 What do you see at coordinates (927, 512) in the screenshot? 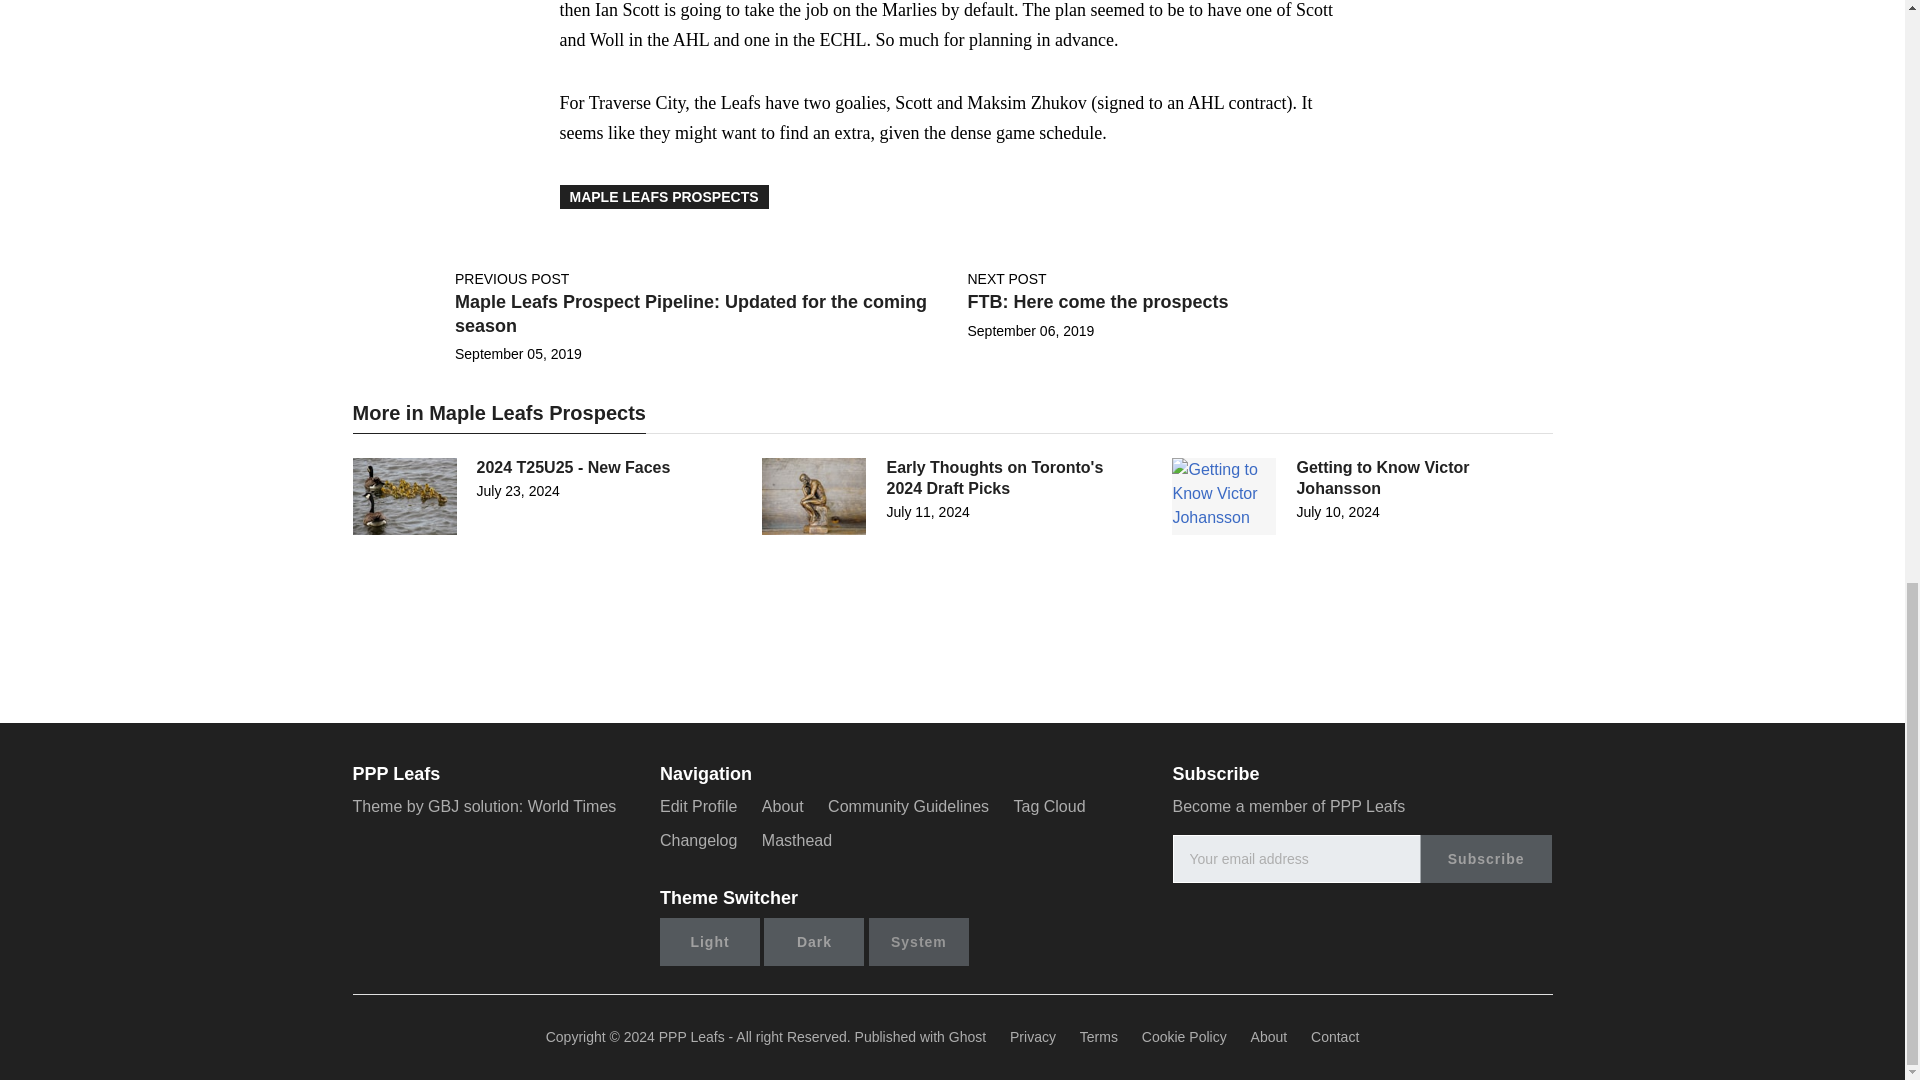
I see `11 July, 2024` at bounding box center [927, 512].